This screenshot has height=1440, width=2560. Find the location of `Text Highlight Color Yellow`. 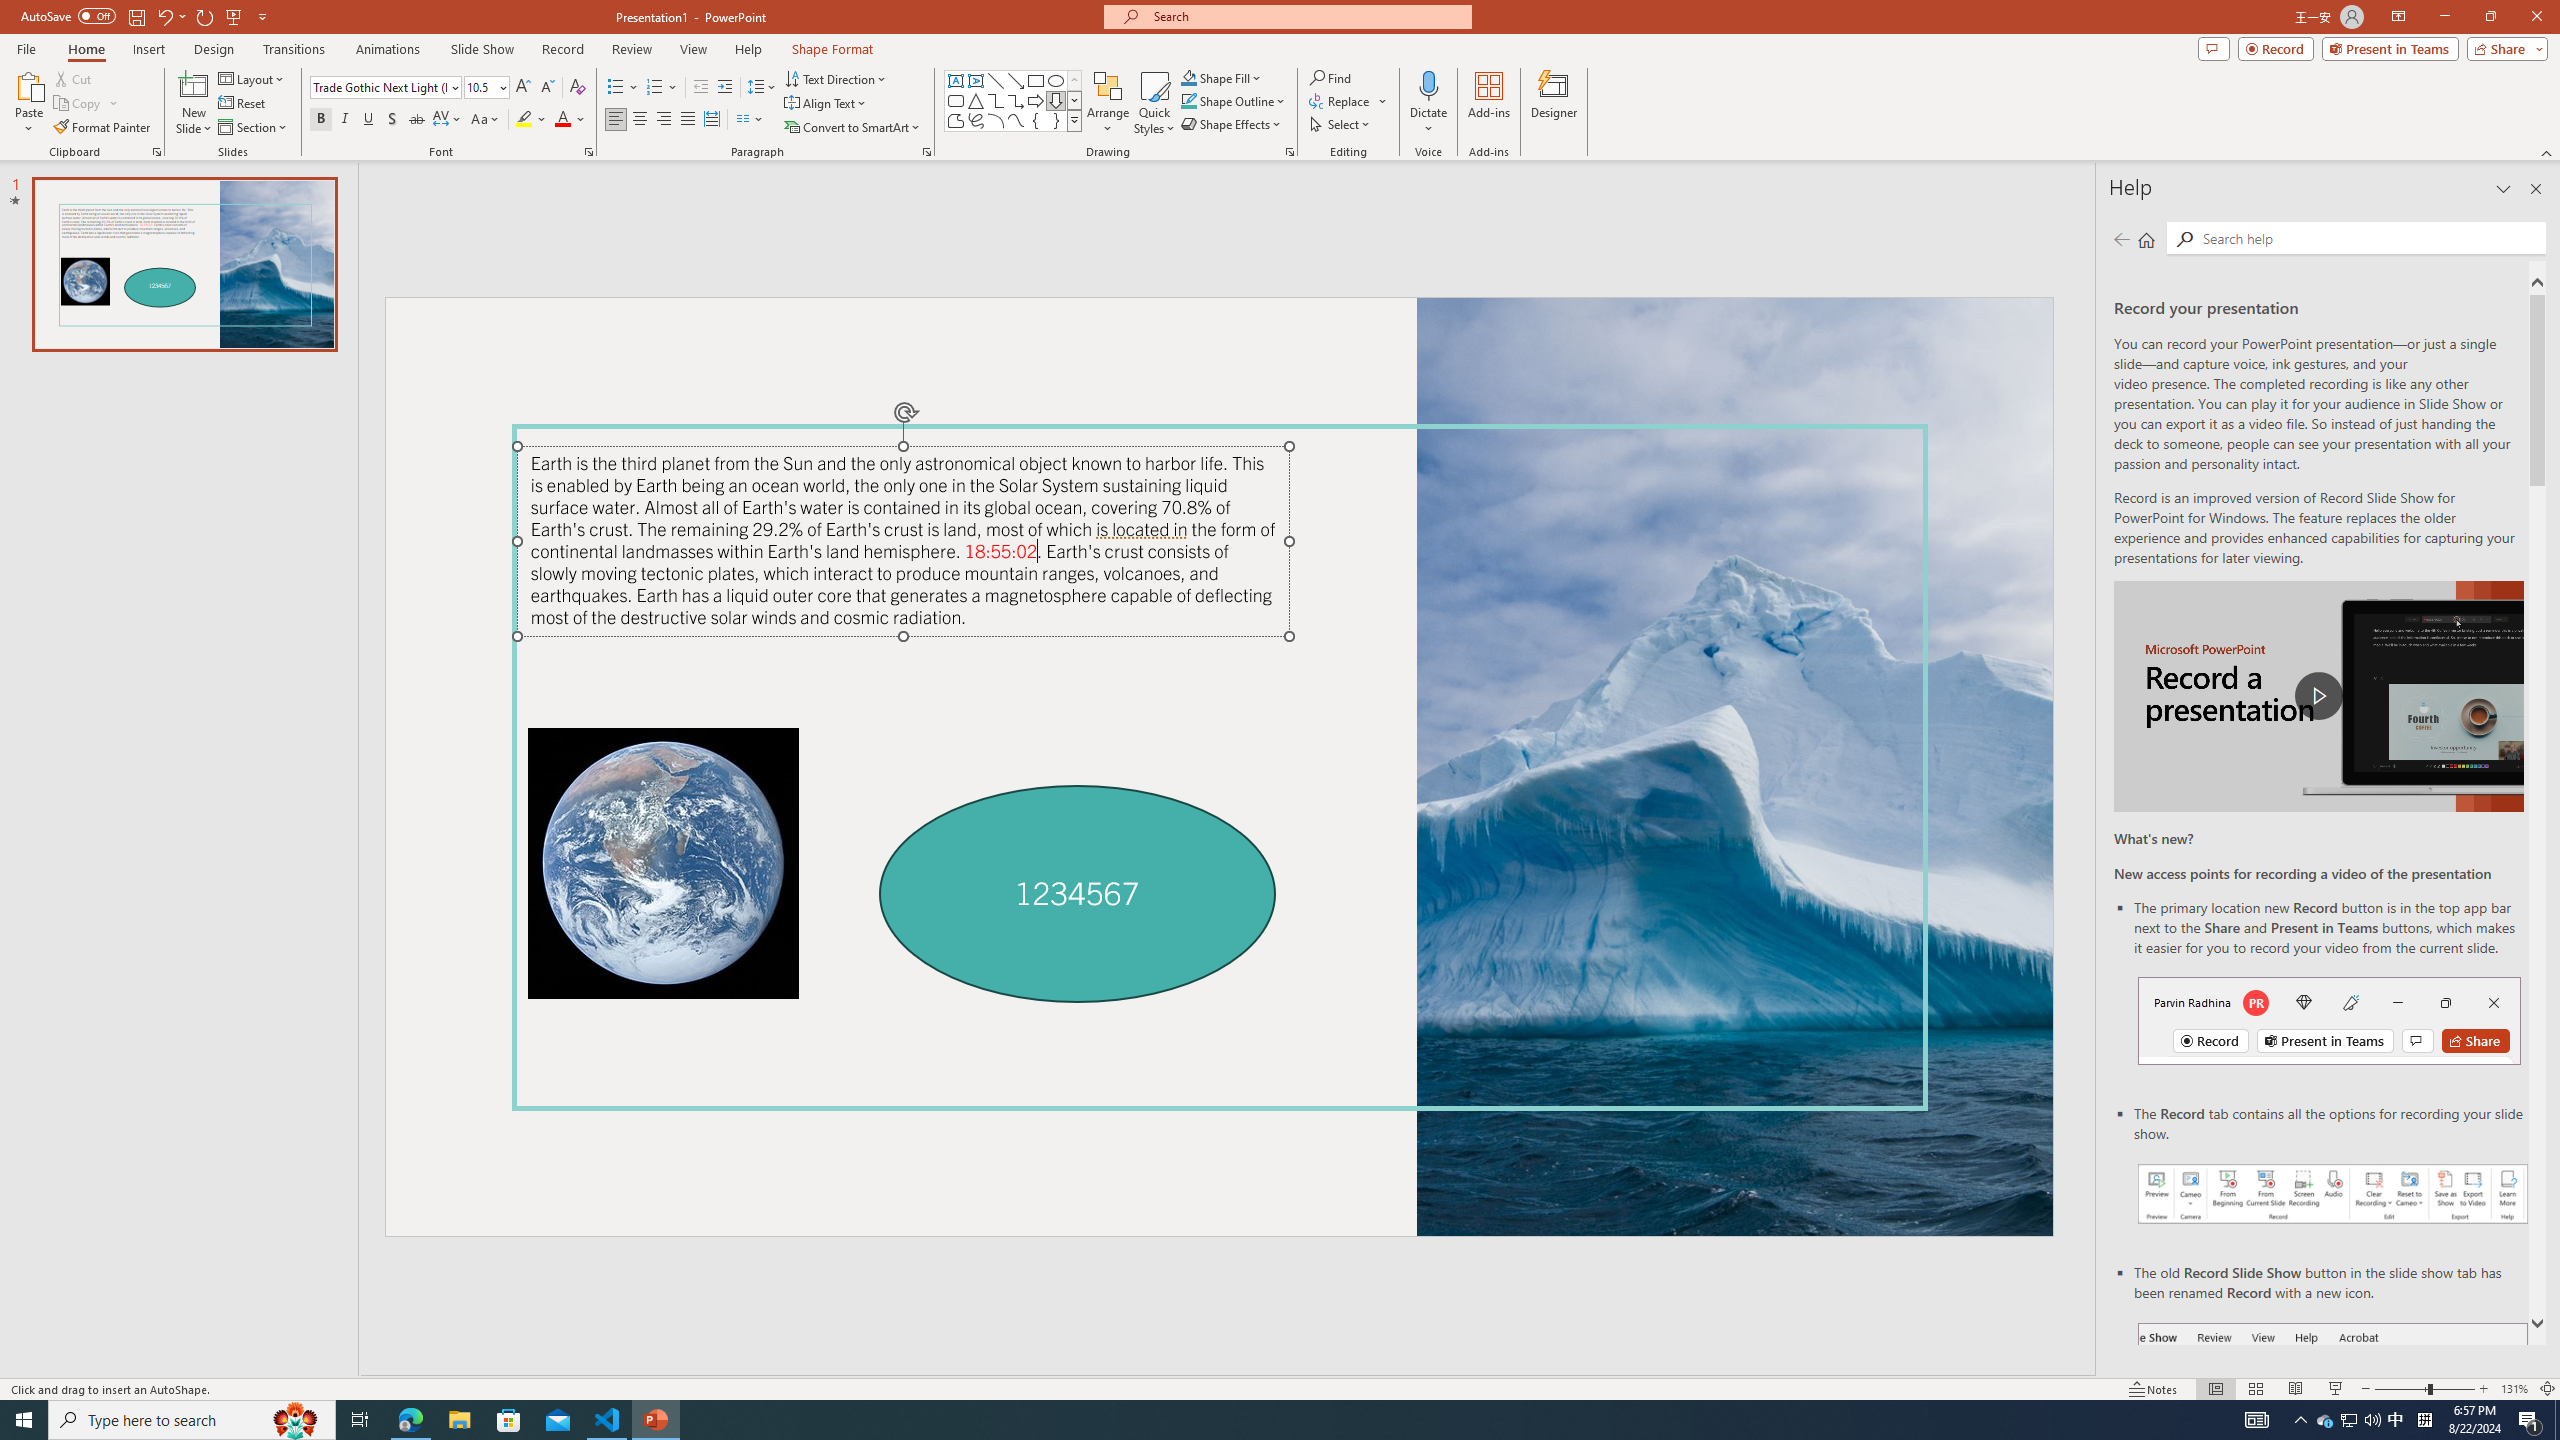

Text Highlight Color Yellow is located at coordinates (524, 120).